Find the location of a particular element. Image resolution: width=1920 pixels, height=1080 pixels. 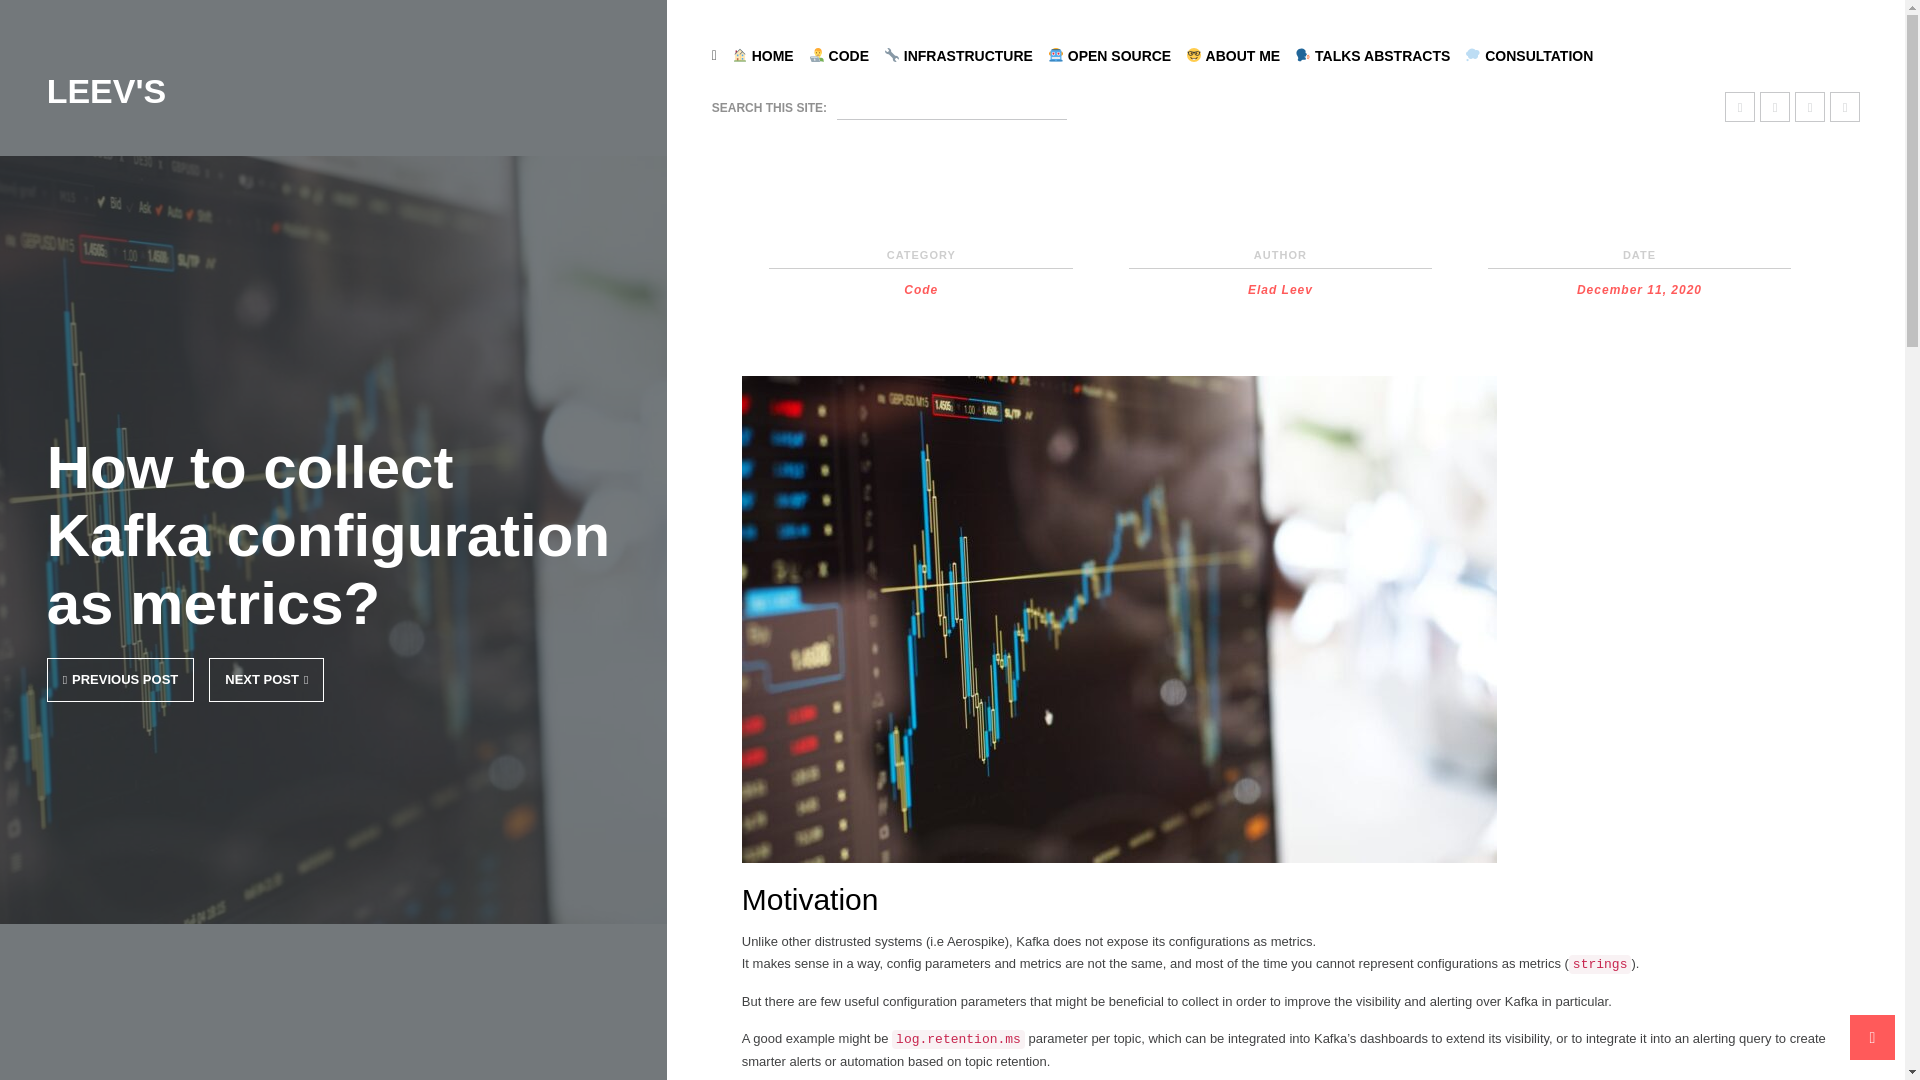

December 11, 2020 is located at coordinates (1638, 290).